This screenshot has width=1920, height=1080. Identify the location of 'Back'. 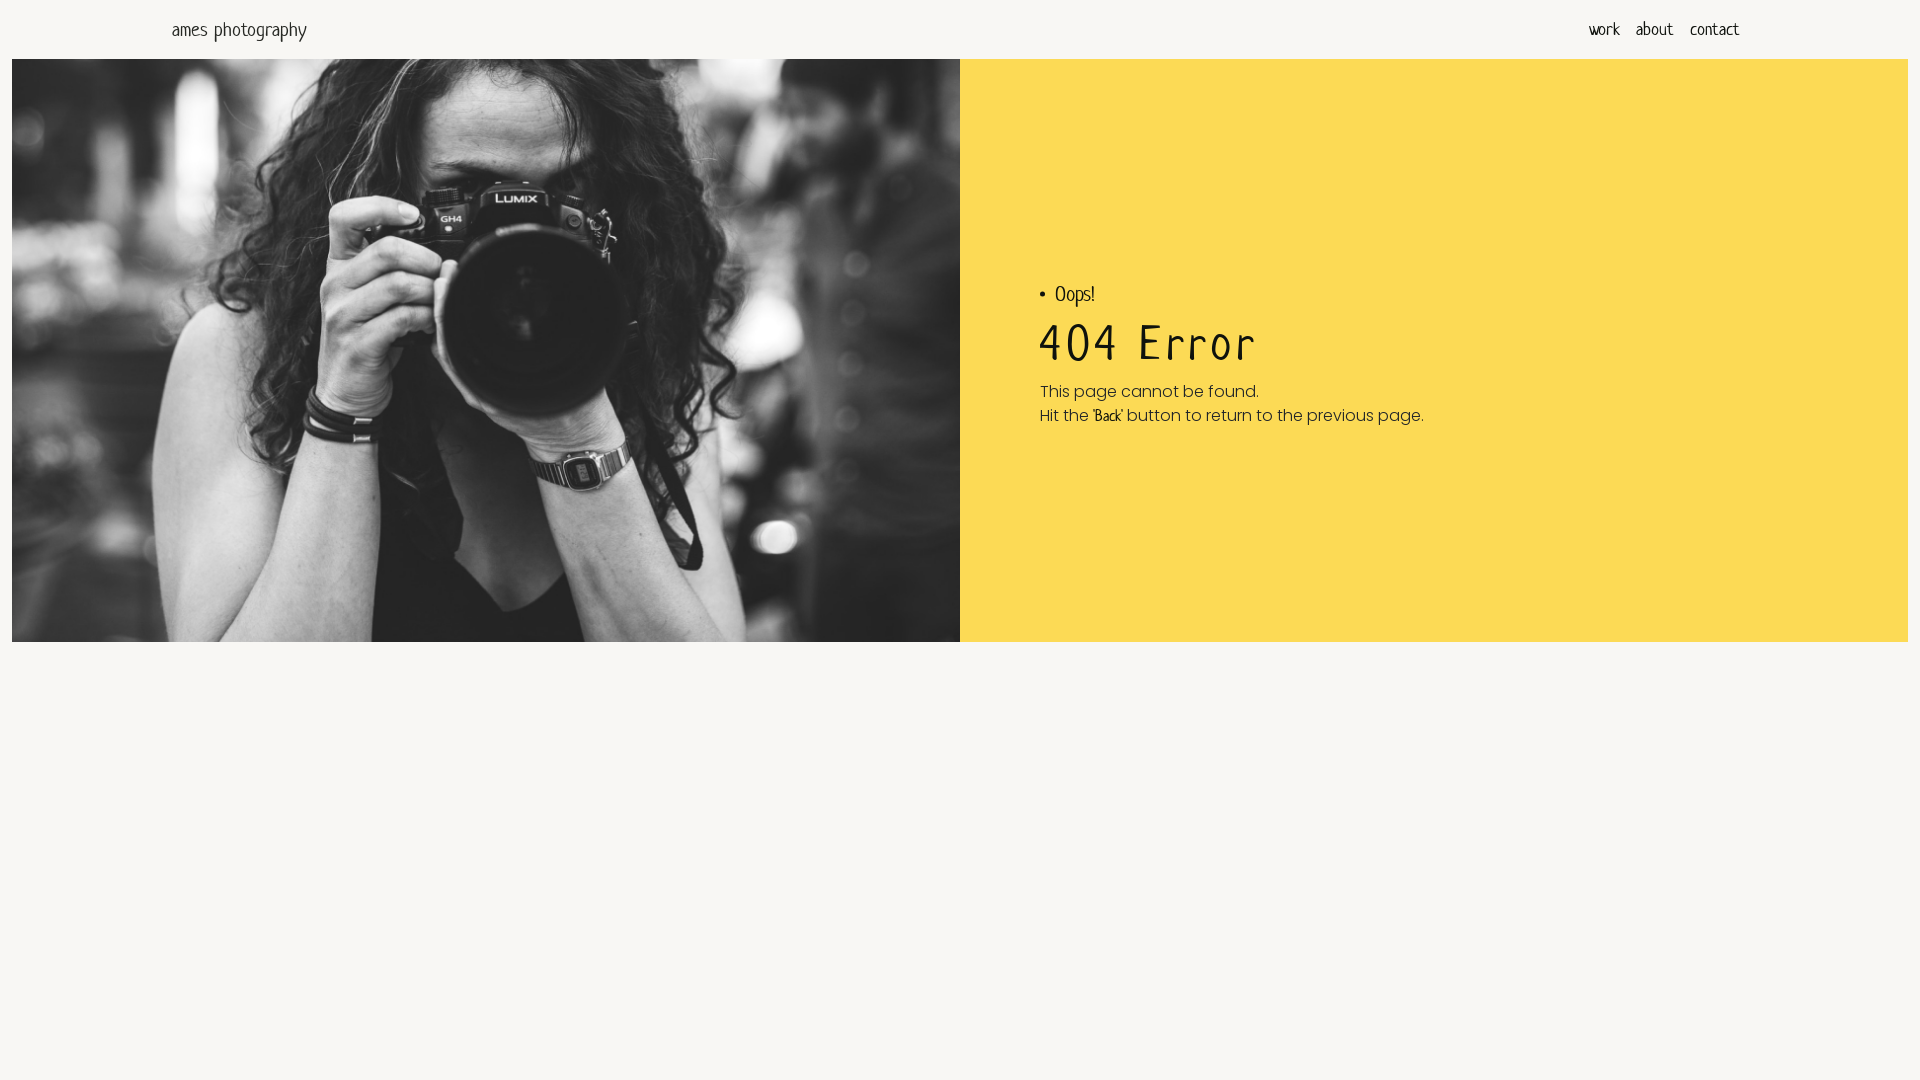
(1108, 416).